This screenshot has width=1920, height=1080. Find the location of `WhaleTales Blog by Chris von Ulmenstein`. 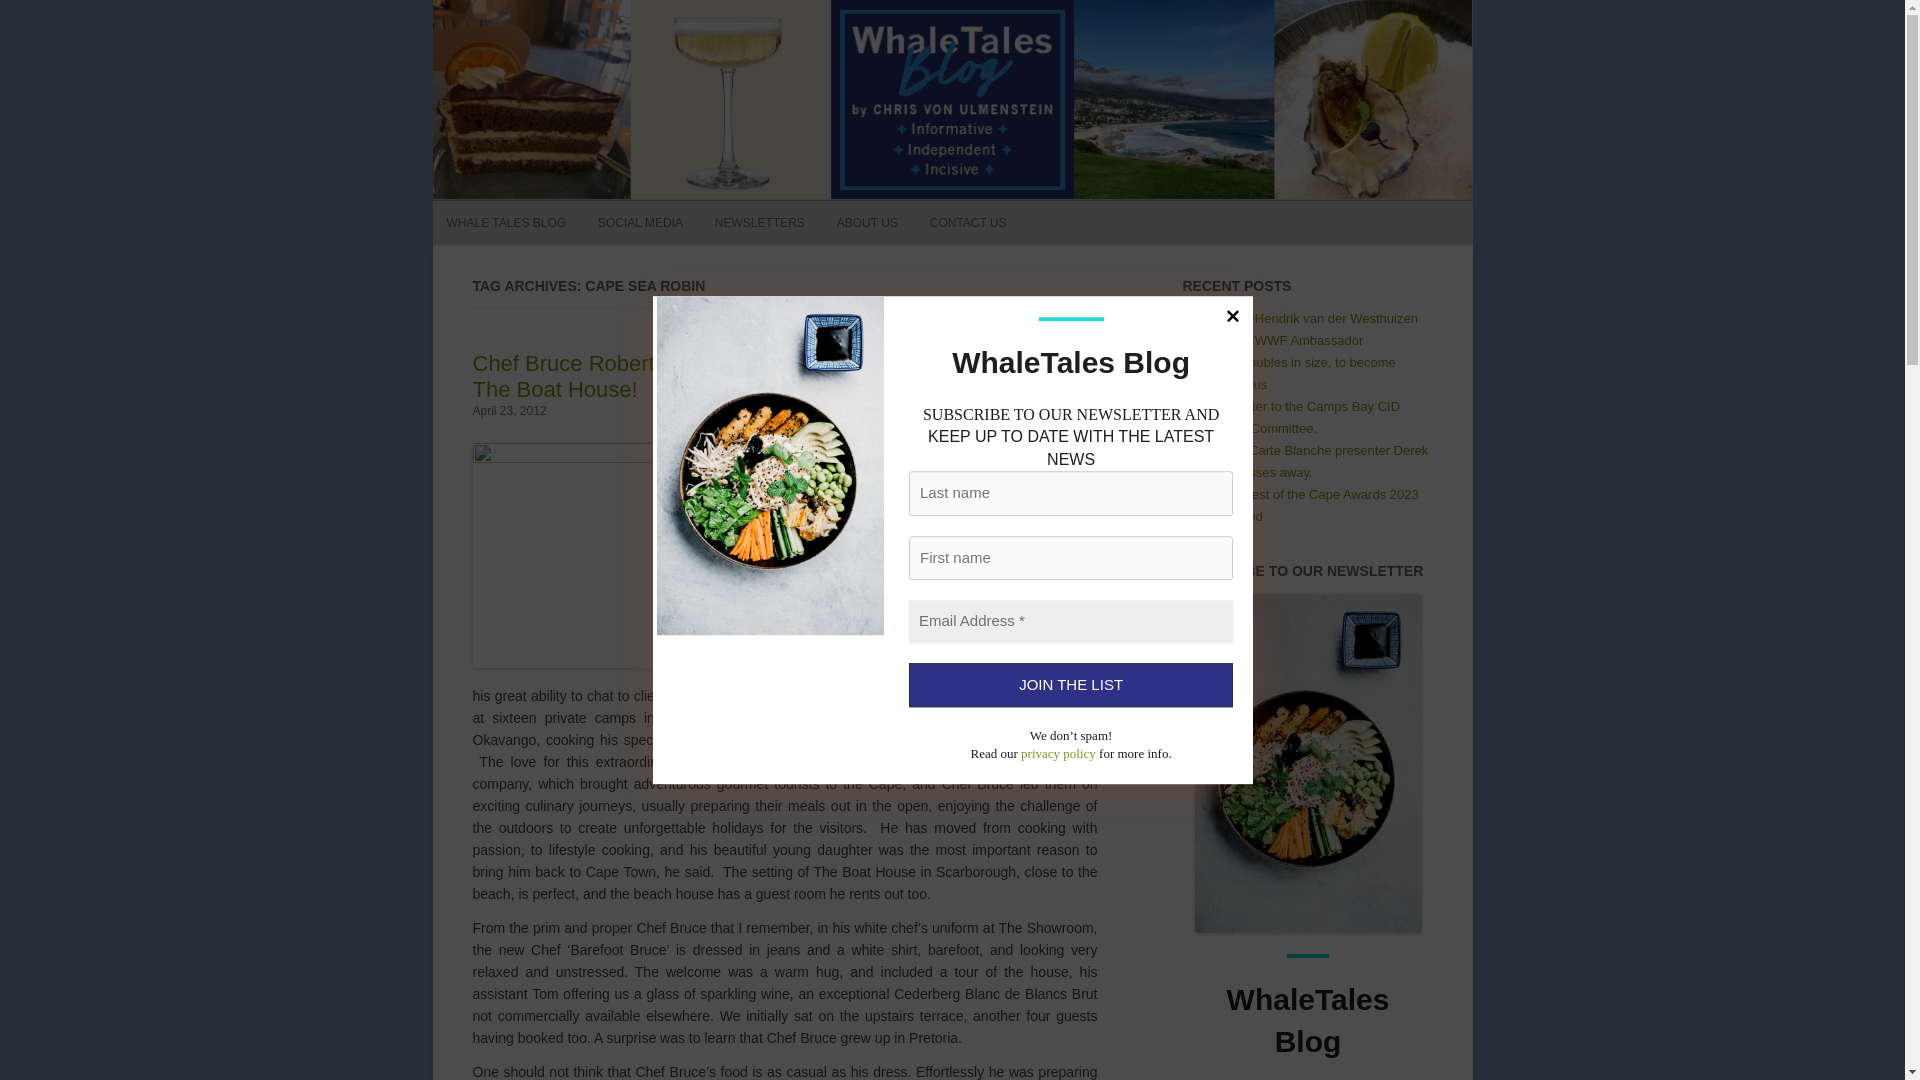

WhaleTales Blog by Chris von Ulmenstein is located at coordinates (352, 41).